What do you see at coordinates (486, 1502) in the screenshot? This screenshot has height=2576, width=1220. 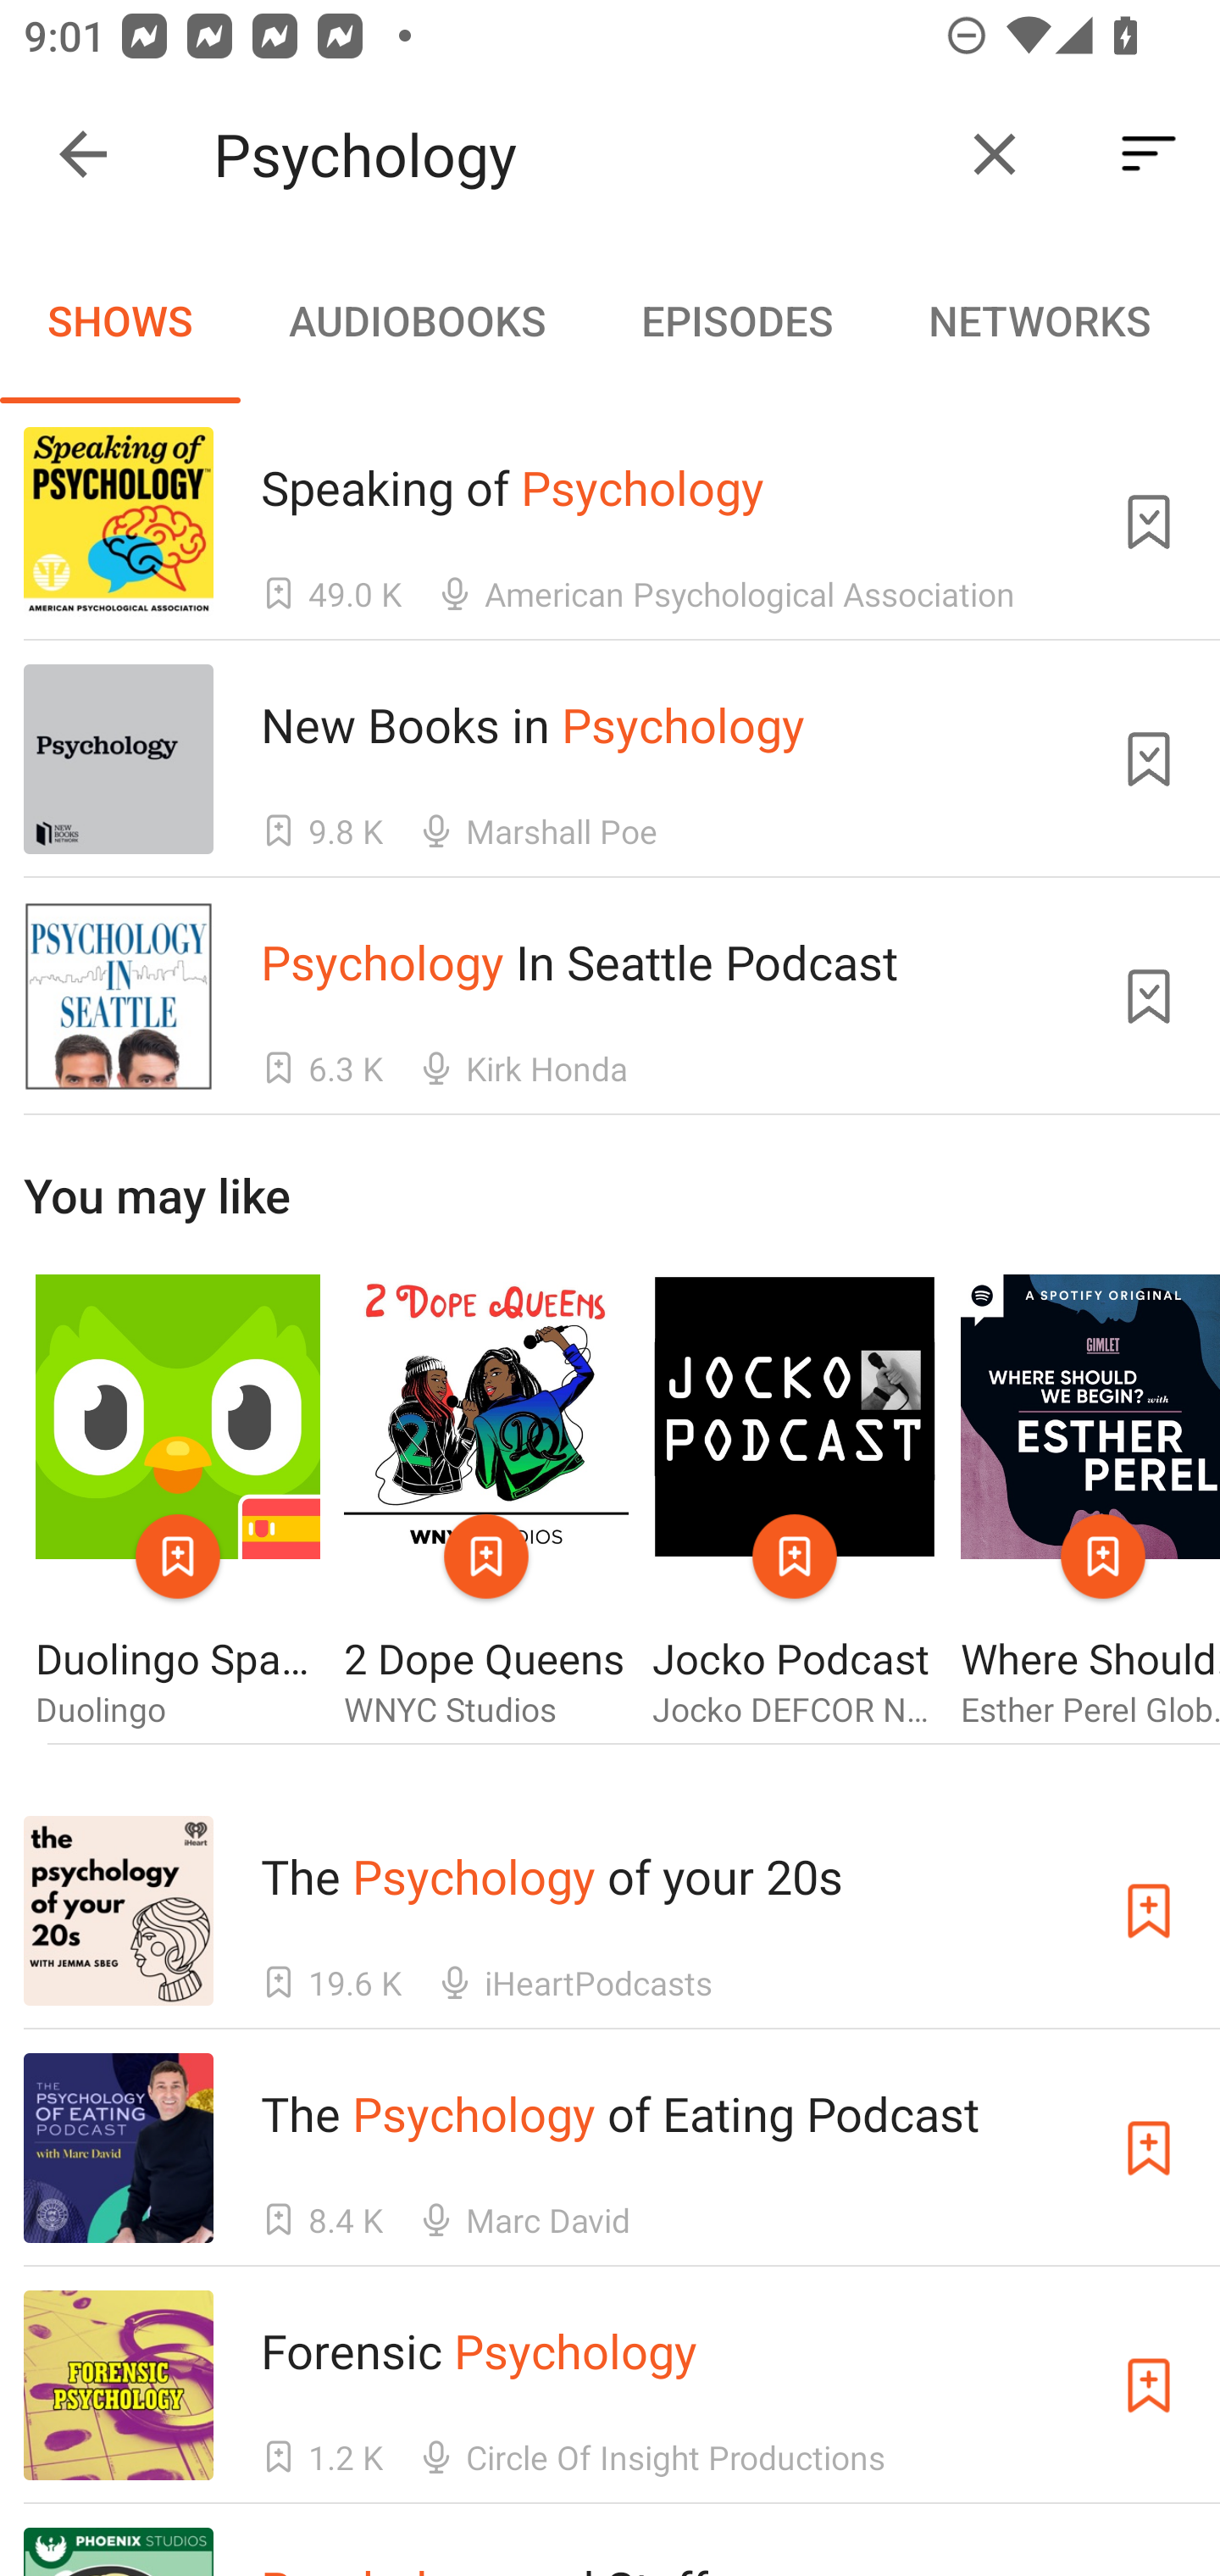 I see `2 Dope Queens WNYC Studios` at bounding box center [486, 1502].